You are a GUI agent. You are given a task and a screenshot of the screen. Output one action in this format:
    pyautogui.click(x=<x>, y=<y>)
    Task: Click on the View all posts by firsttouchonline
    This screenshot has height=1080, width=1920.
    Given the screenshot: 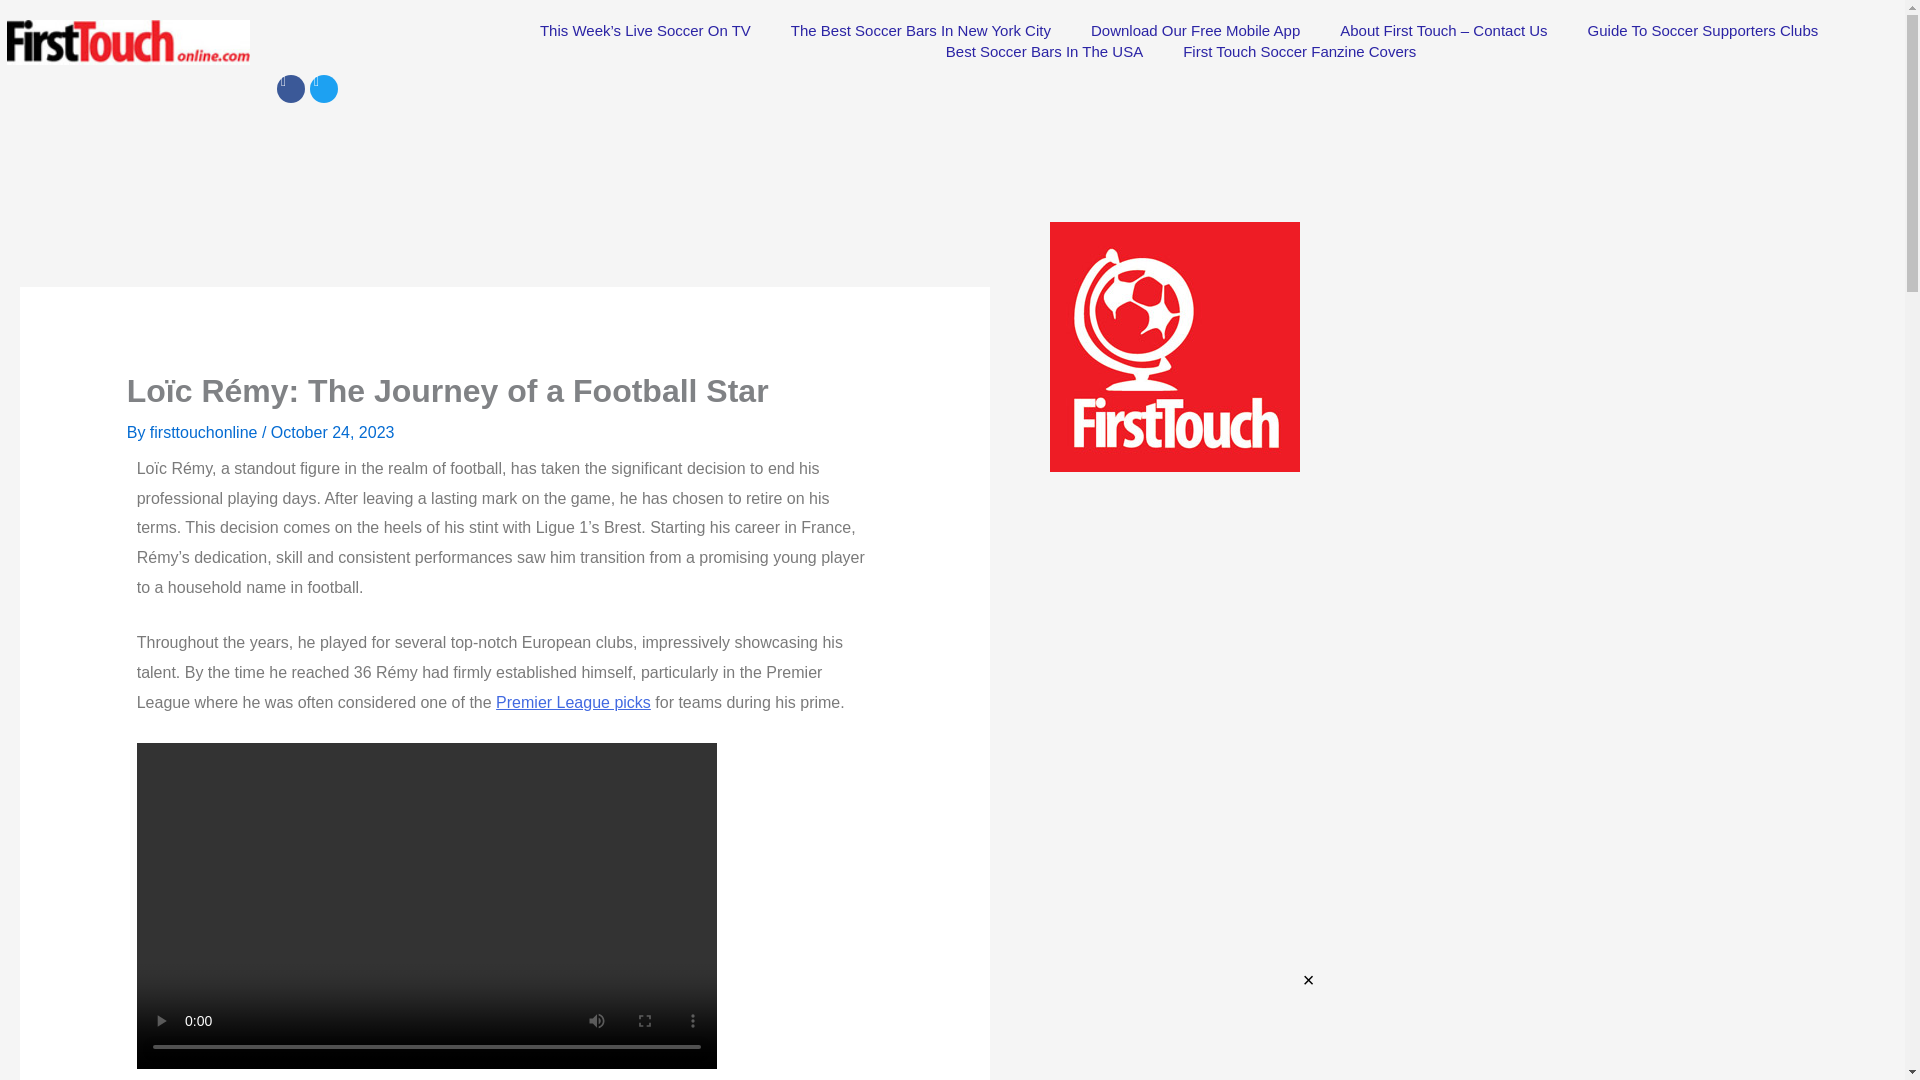 What is the action you would take?
    pyautogui.click(x=205, y=432)
    